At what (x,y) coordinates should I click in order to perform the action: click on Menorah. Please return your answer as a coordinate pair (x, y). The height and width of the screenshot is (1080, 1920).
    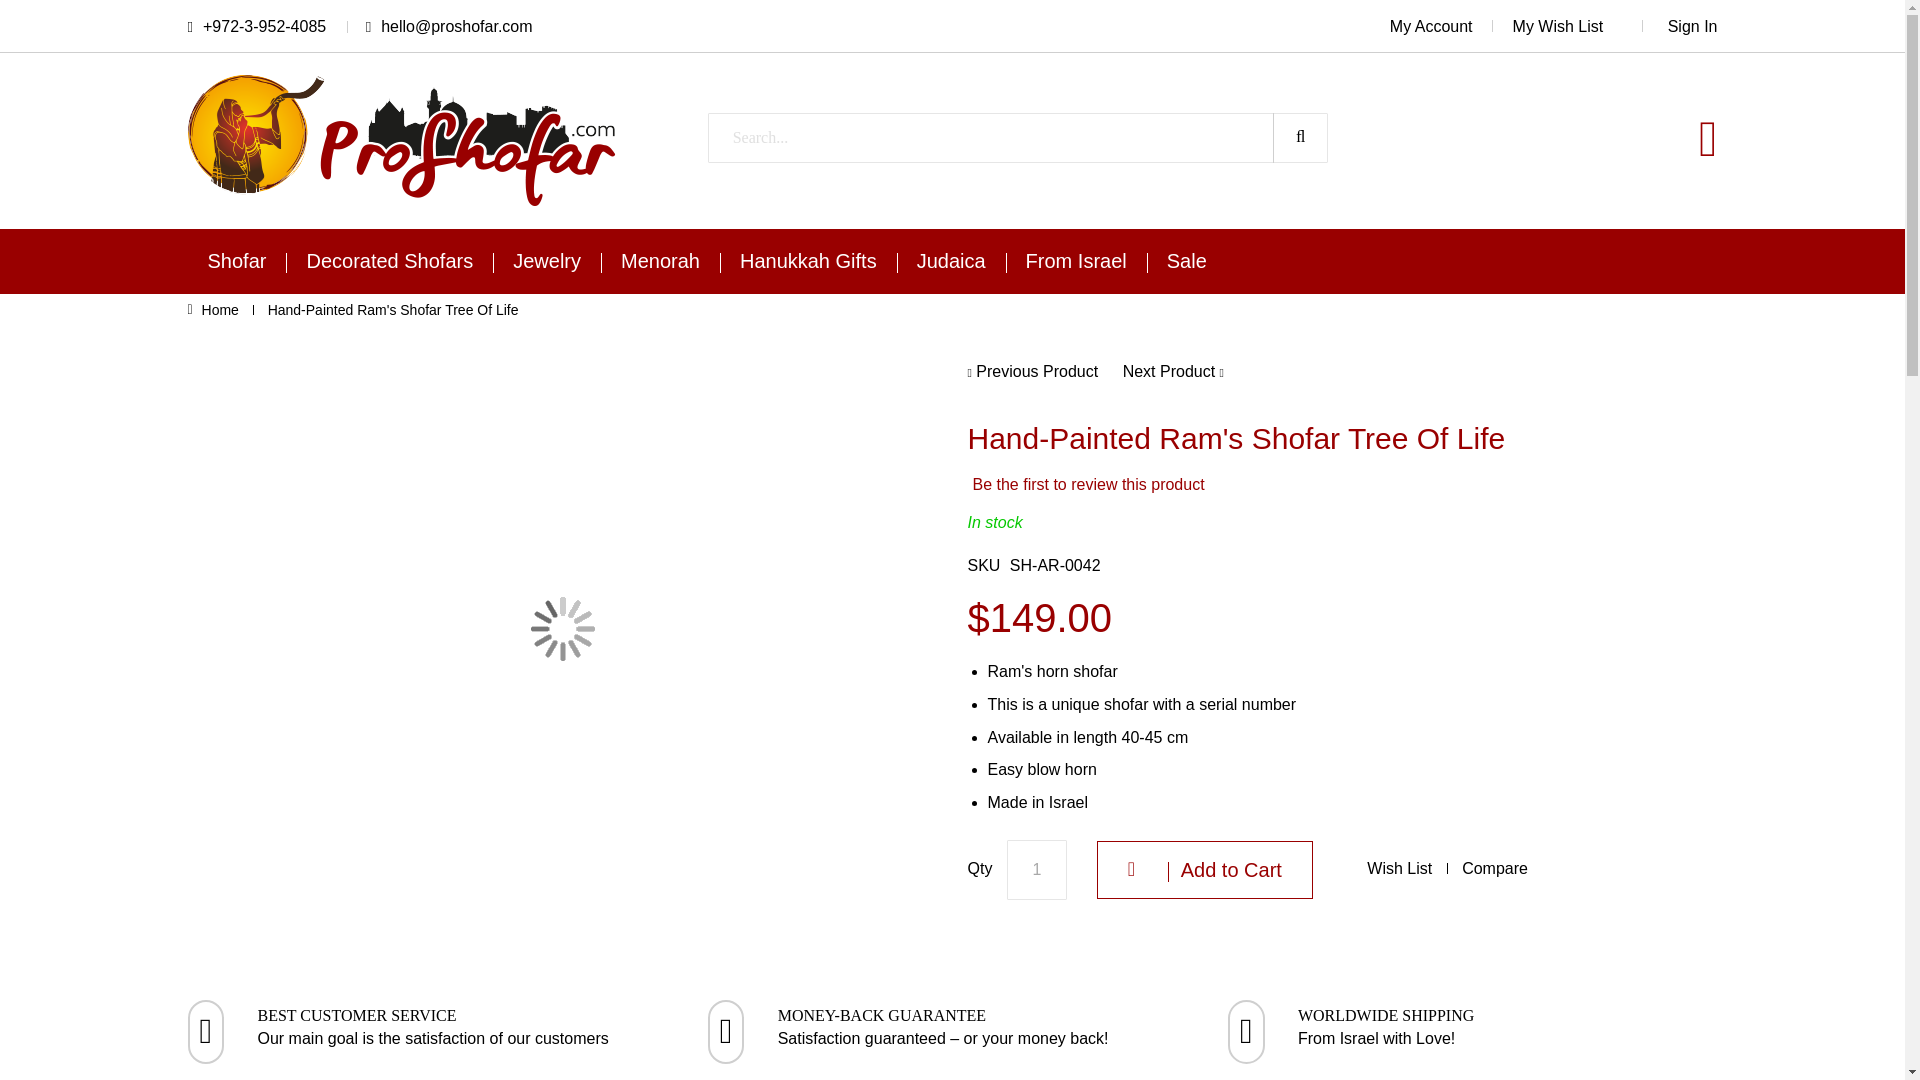
    Looking at the image, I should click on (660, 260).